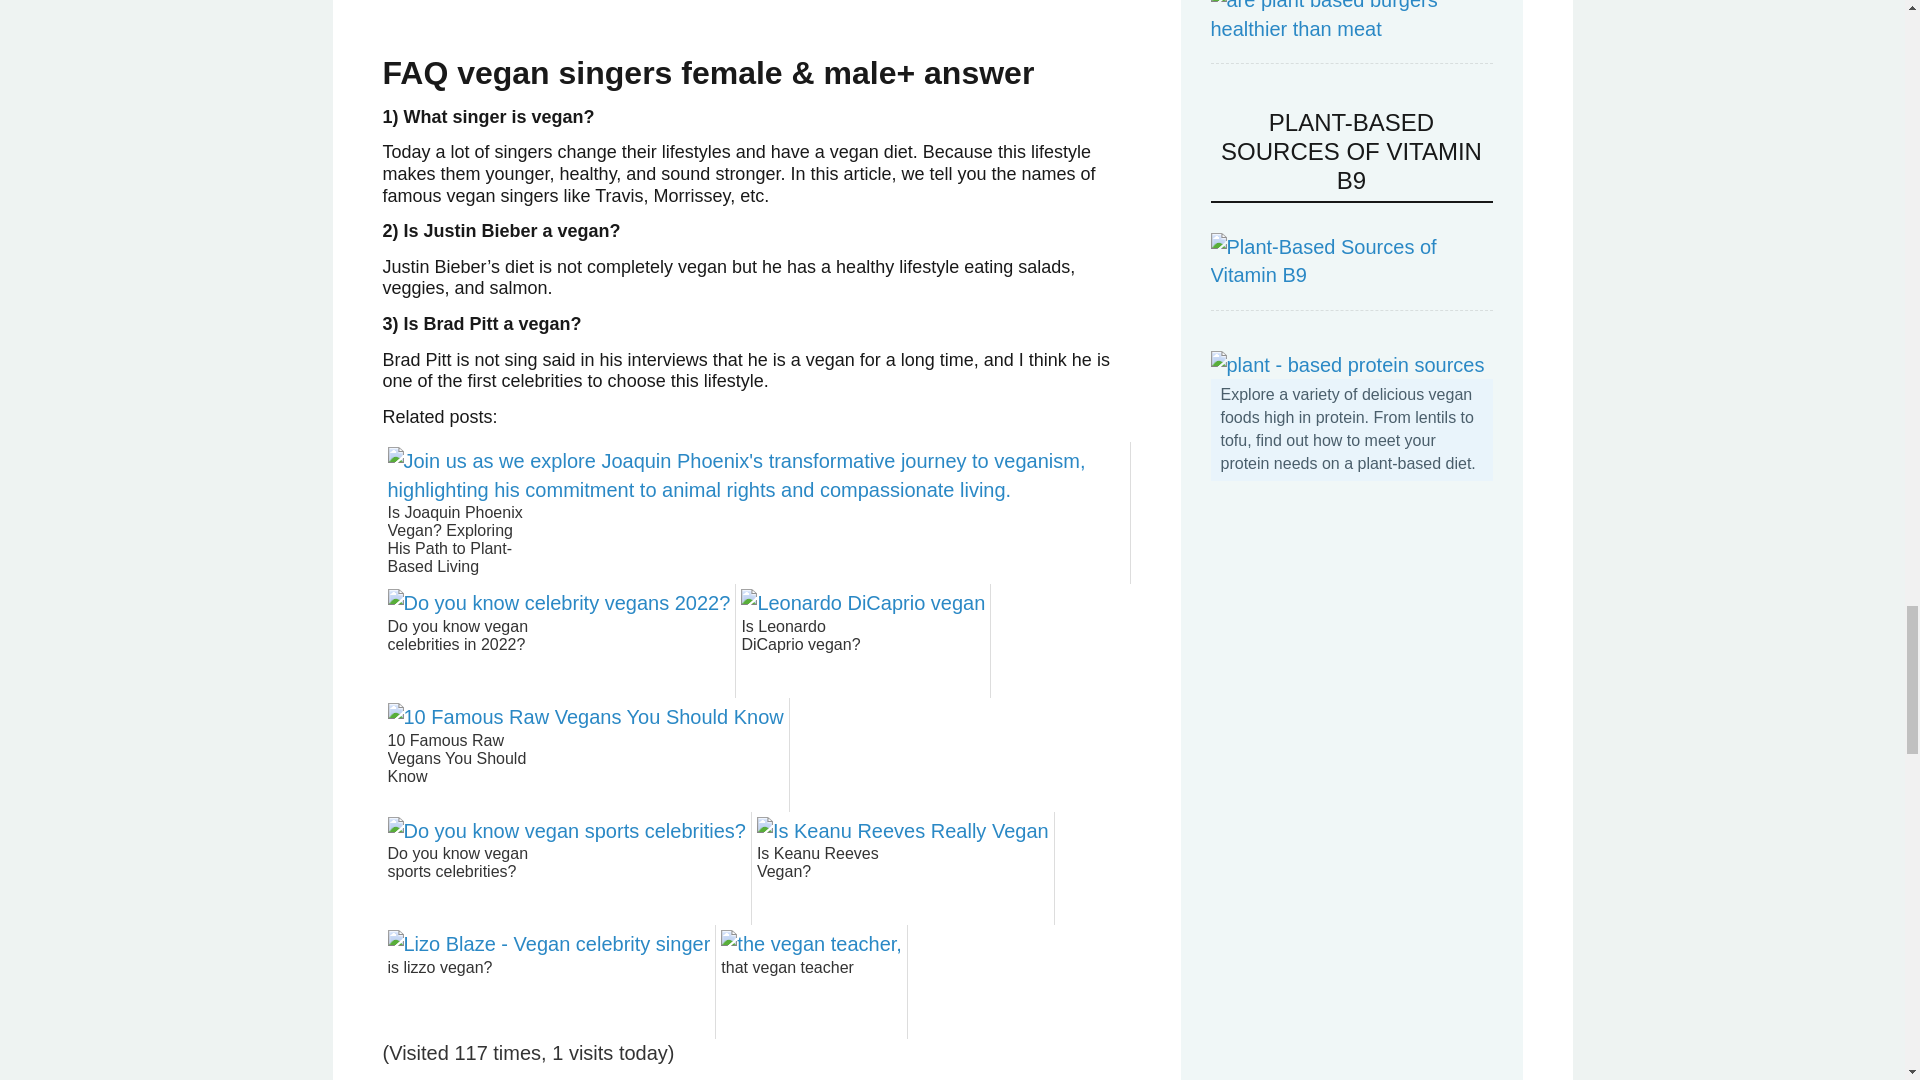 Image resolution: width=1920 pixels, height=1080 pixels. Describe the element at coordinates (462, 655) in the screenshot. I see `Do you know vegan celebrities in 2022?` at that location.